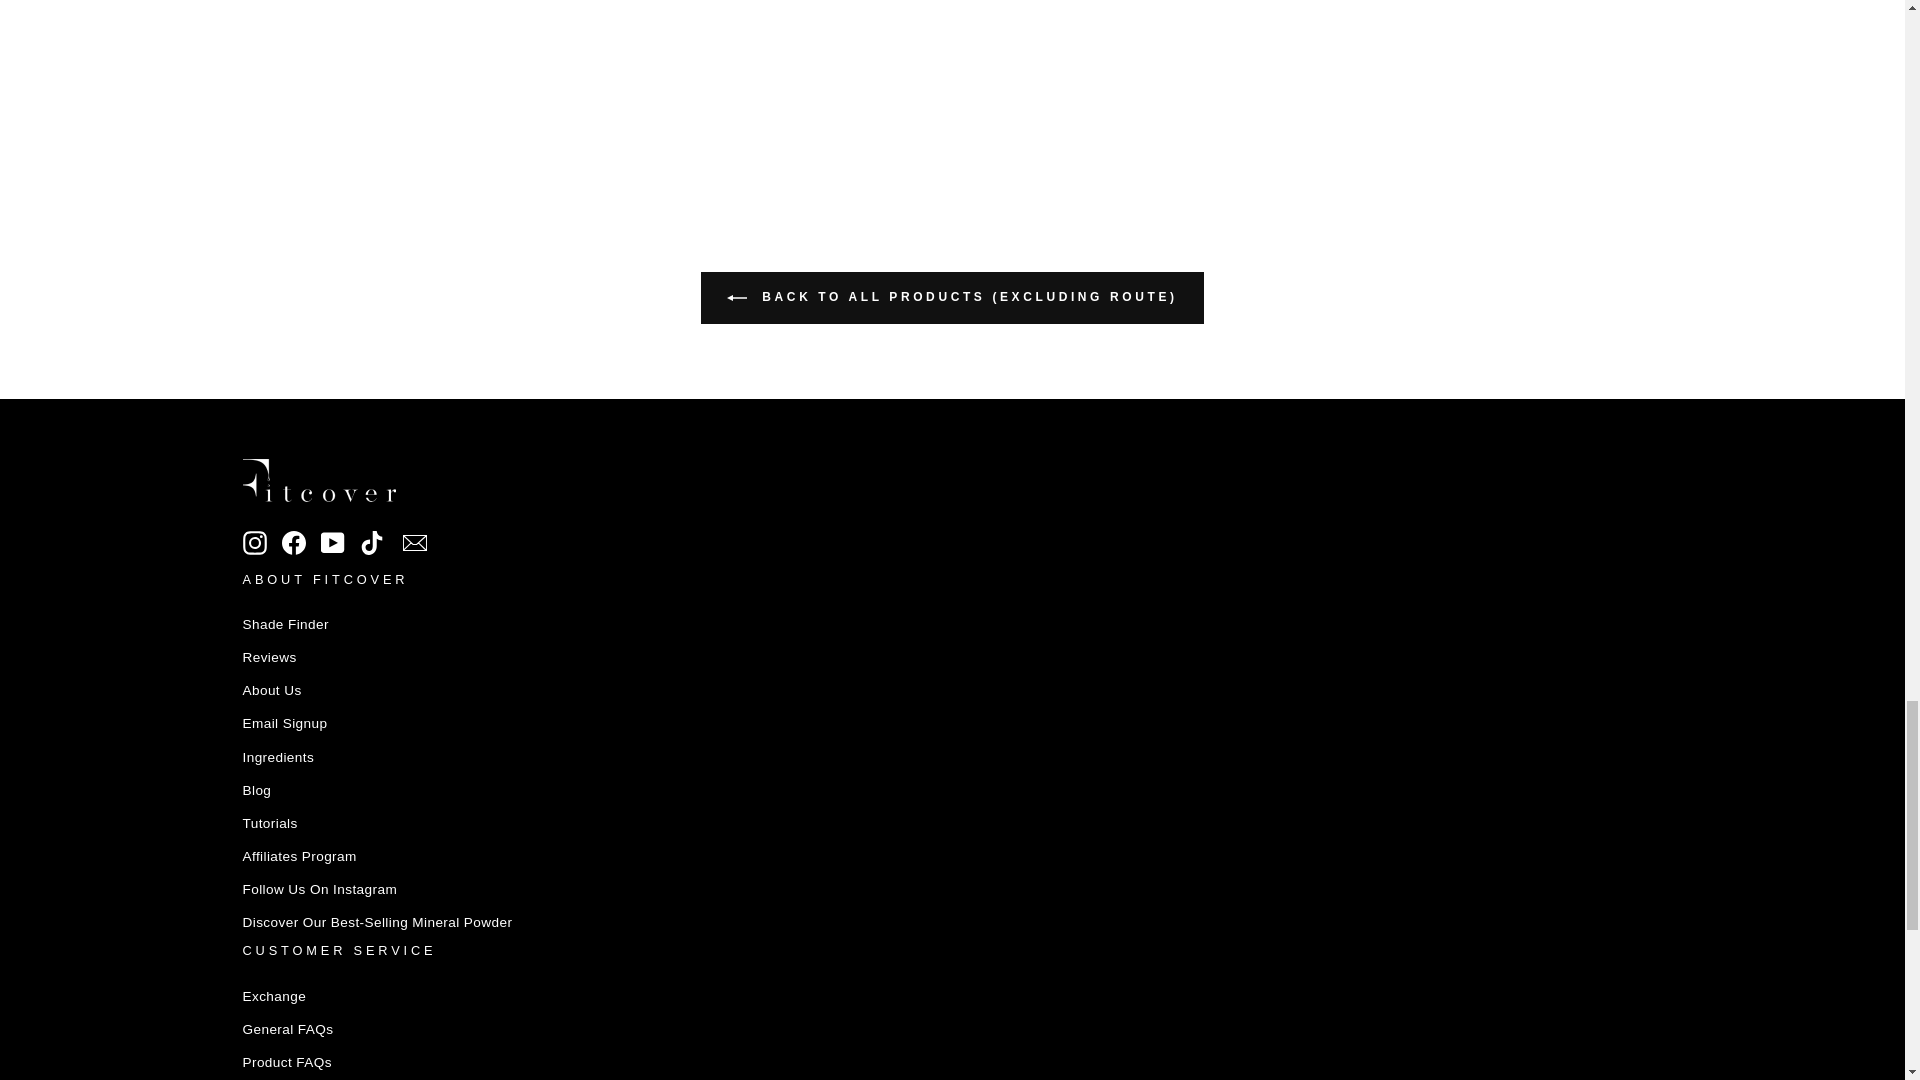 The width and height of the screenshot is (1920, 1080). Describe the element at coordinates (294, 542) in the screenshot. I see `Fitcover on Facebook` at that location.